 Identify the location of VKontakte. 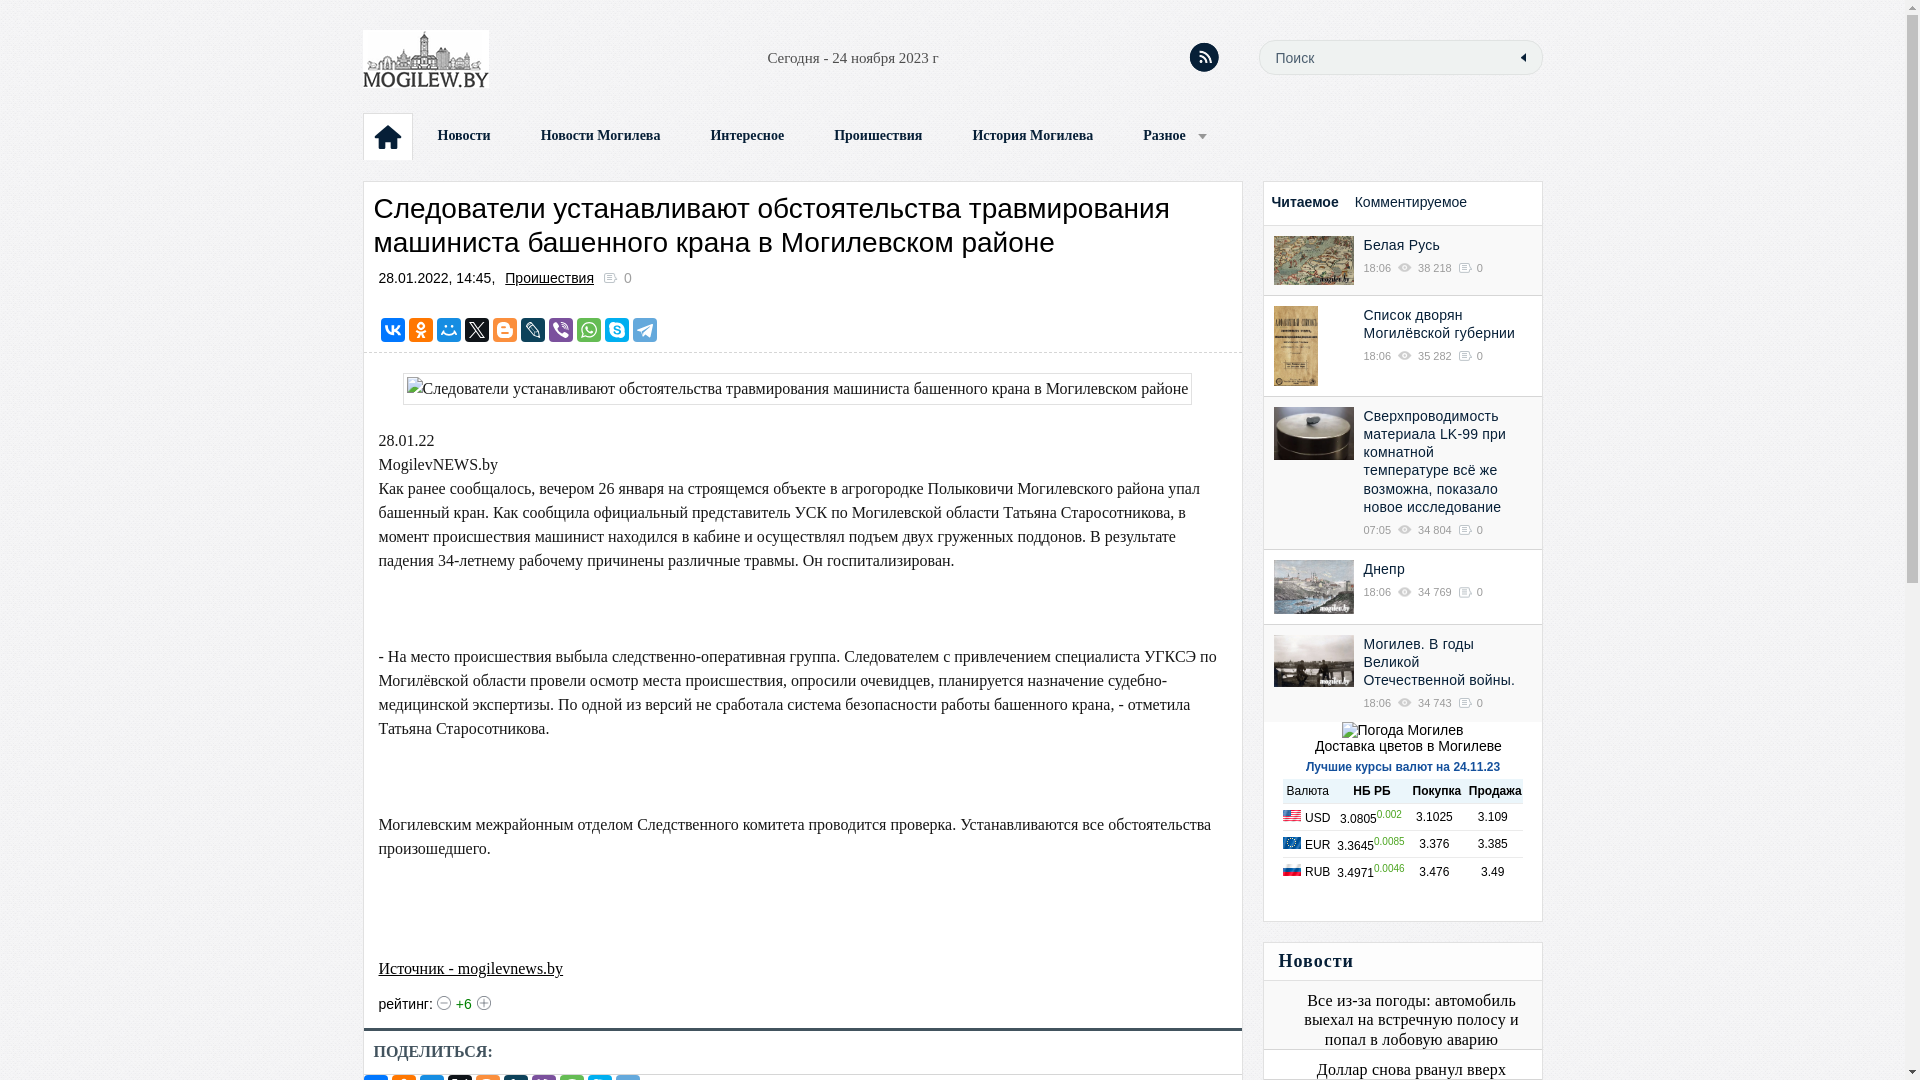
(393, 330).